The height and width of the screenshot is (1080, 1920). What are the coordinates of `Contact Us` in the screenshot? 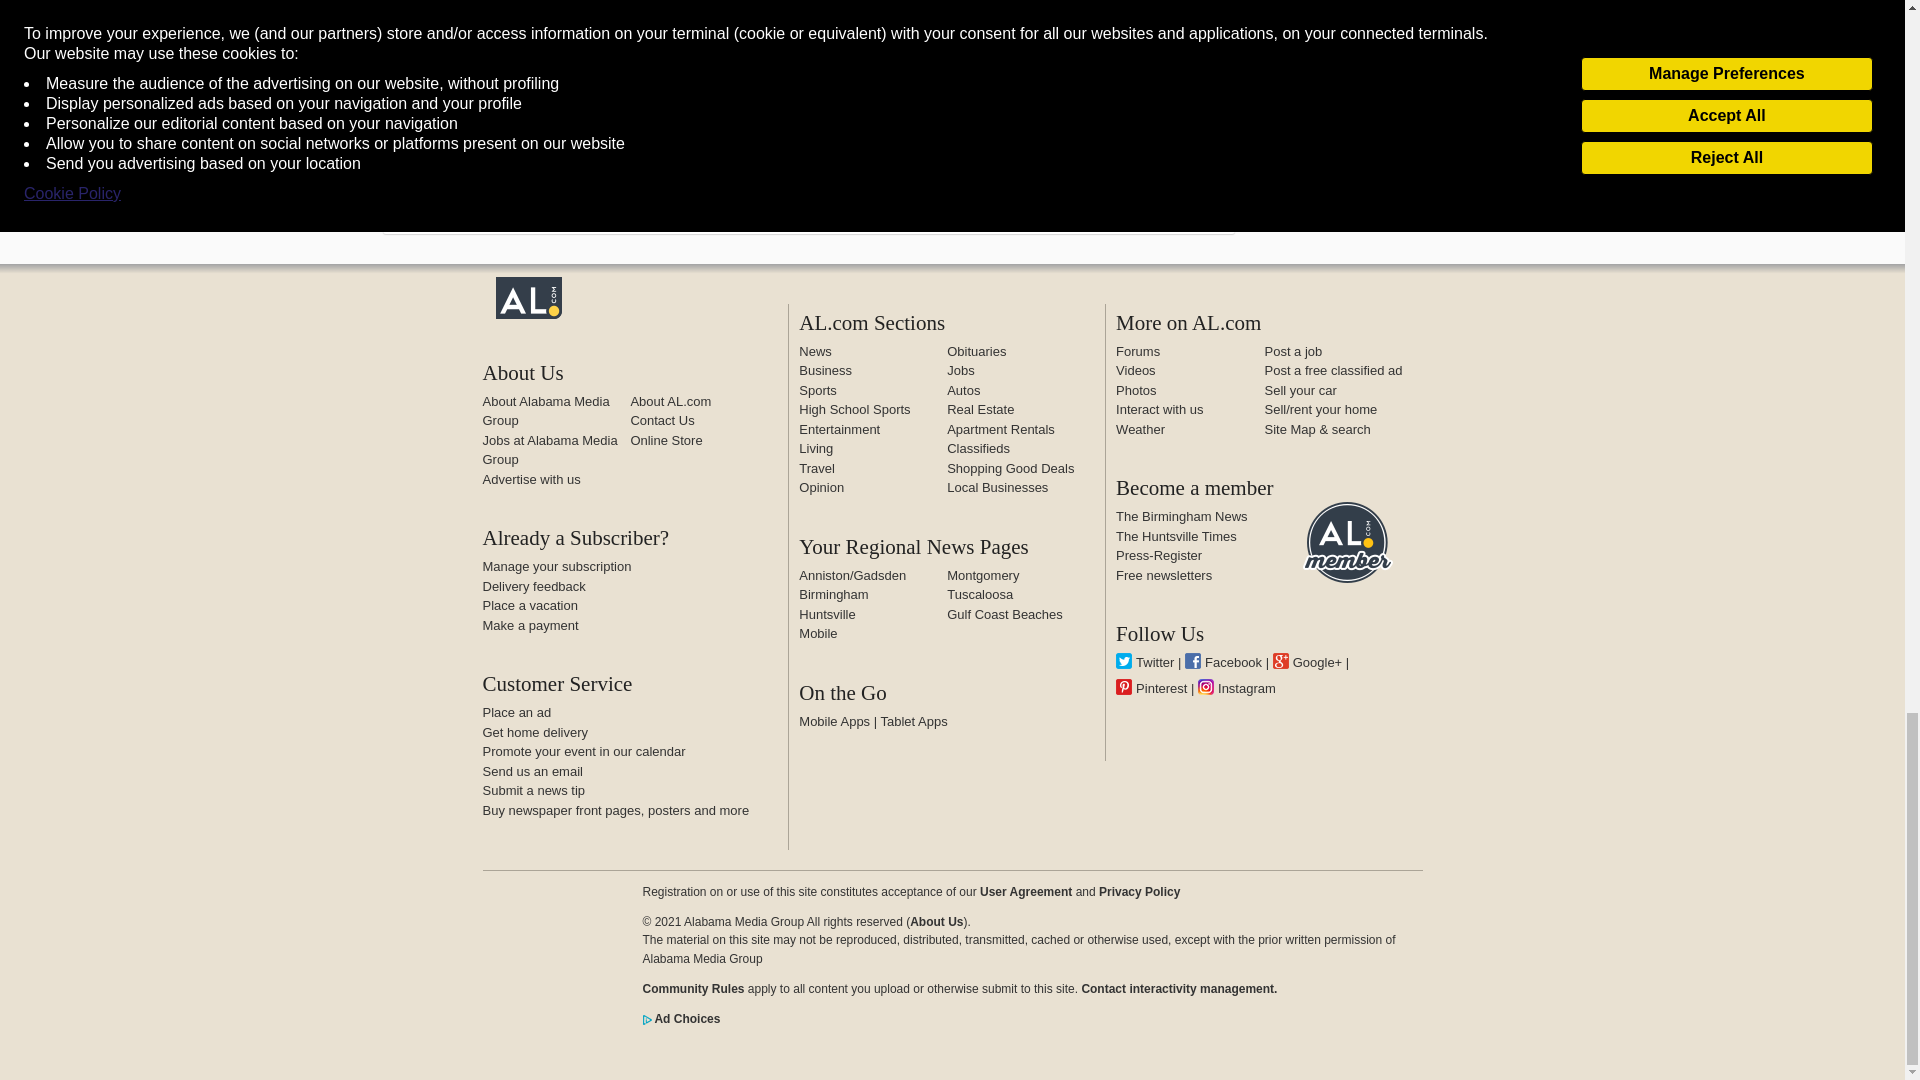 It's located at (661, 420).